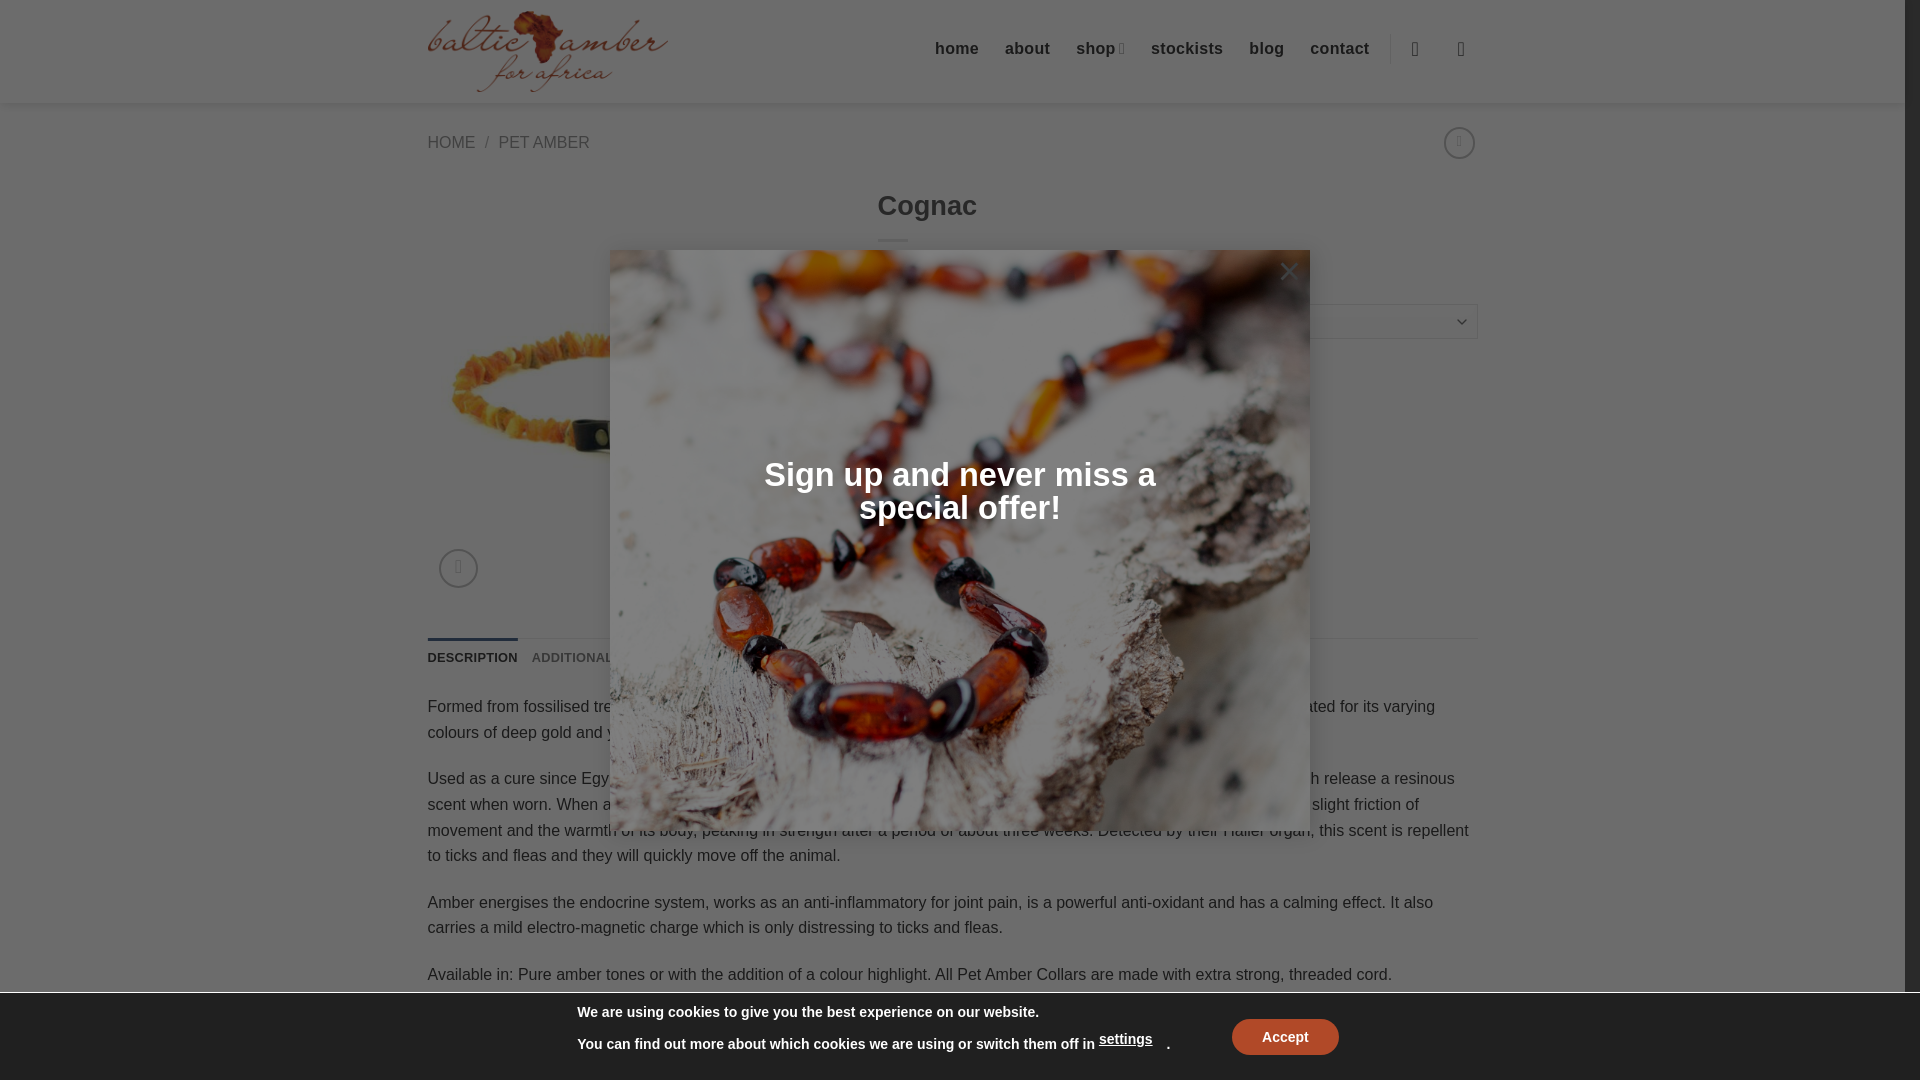 Image resolution: width=1920 pixels, height=1080 pixels. I want to click on Share on LinkedIn, so click(1040, 474).